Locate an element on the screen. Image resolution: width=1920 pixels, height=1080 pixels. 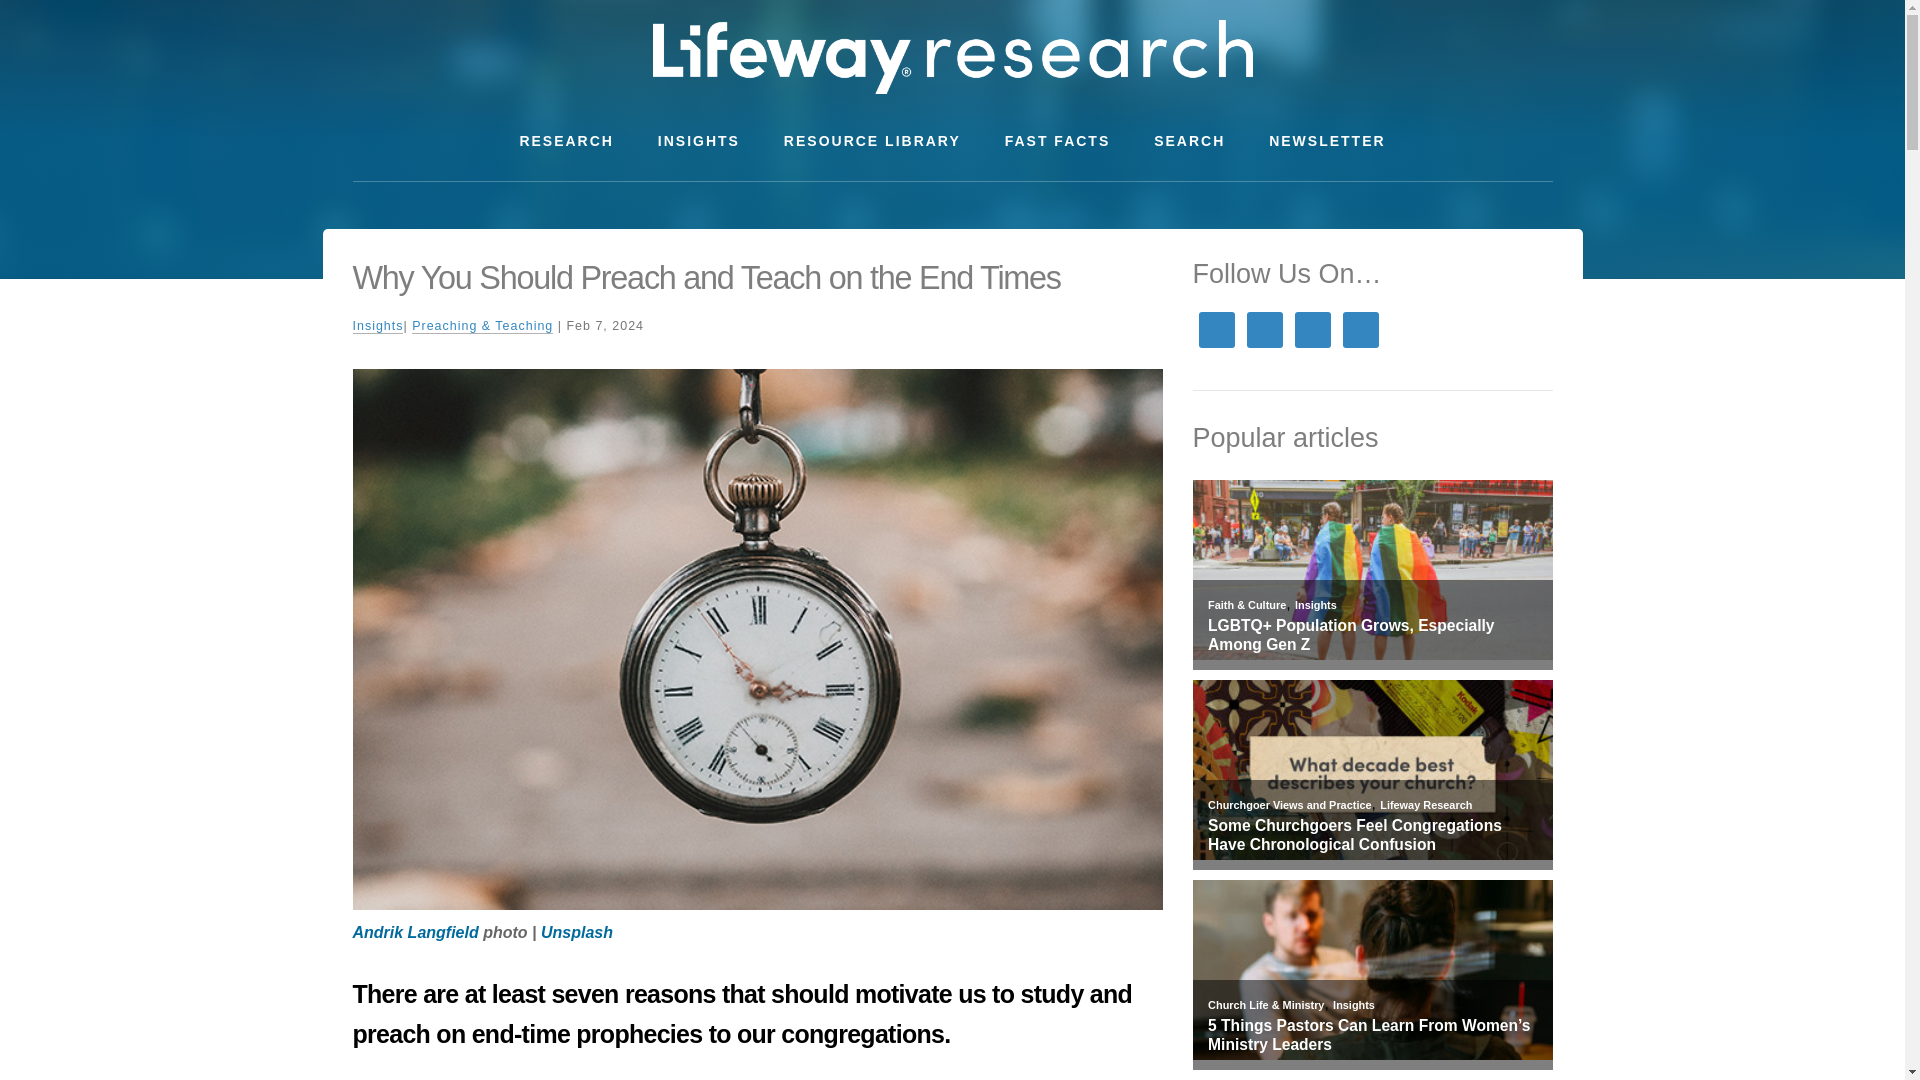
Unsplash is located at coordinates (576, 932).